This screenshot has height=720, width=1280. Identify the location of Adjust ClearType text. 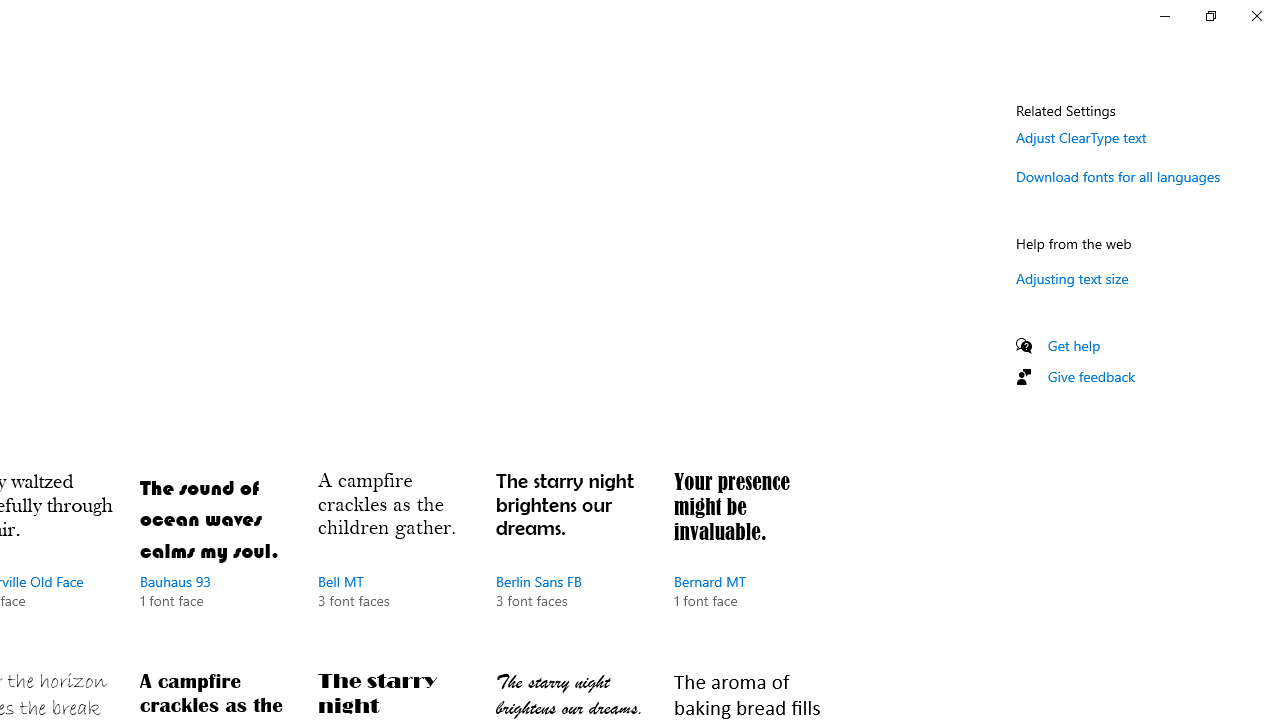
(1081, 137).